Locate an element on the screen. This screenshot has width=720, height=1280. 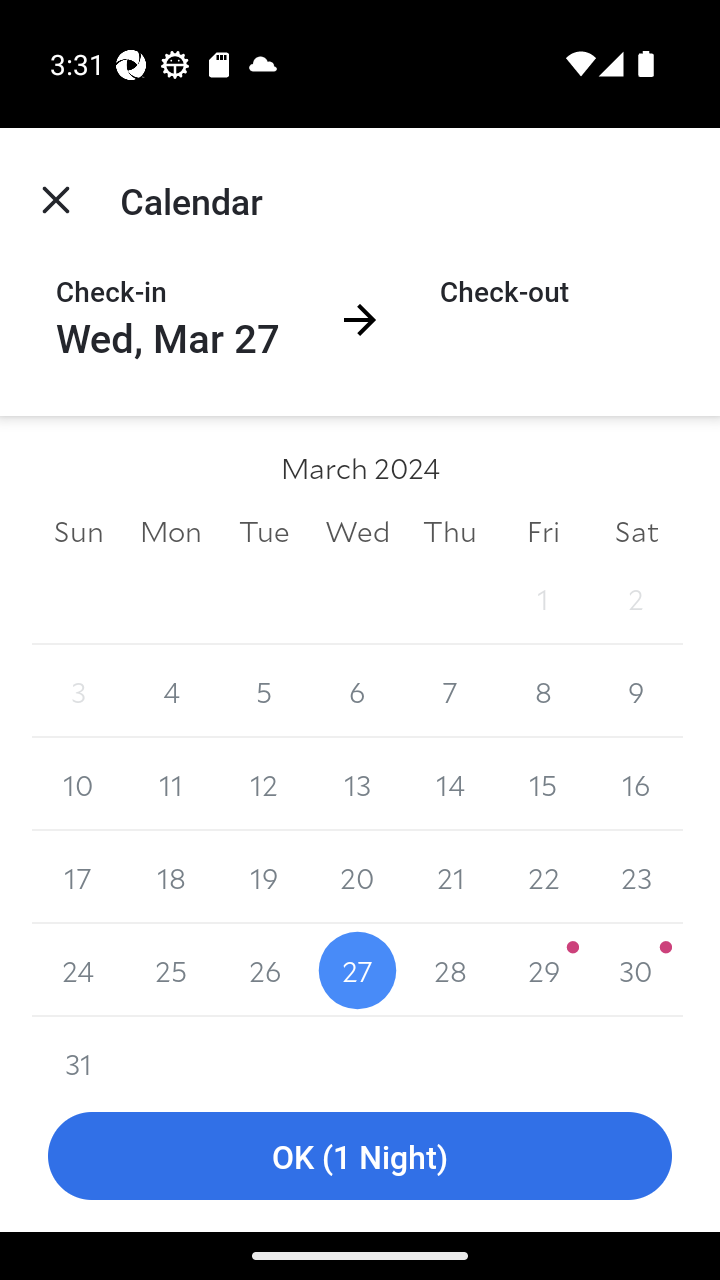
11 11 March 2024 is located at coordinates (172, 784).